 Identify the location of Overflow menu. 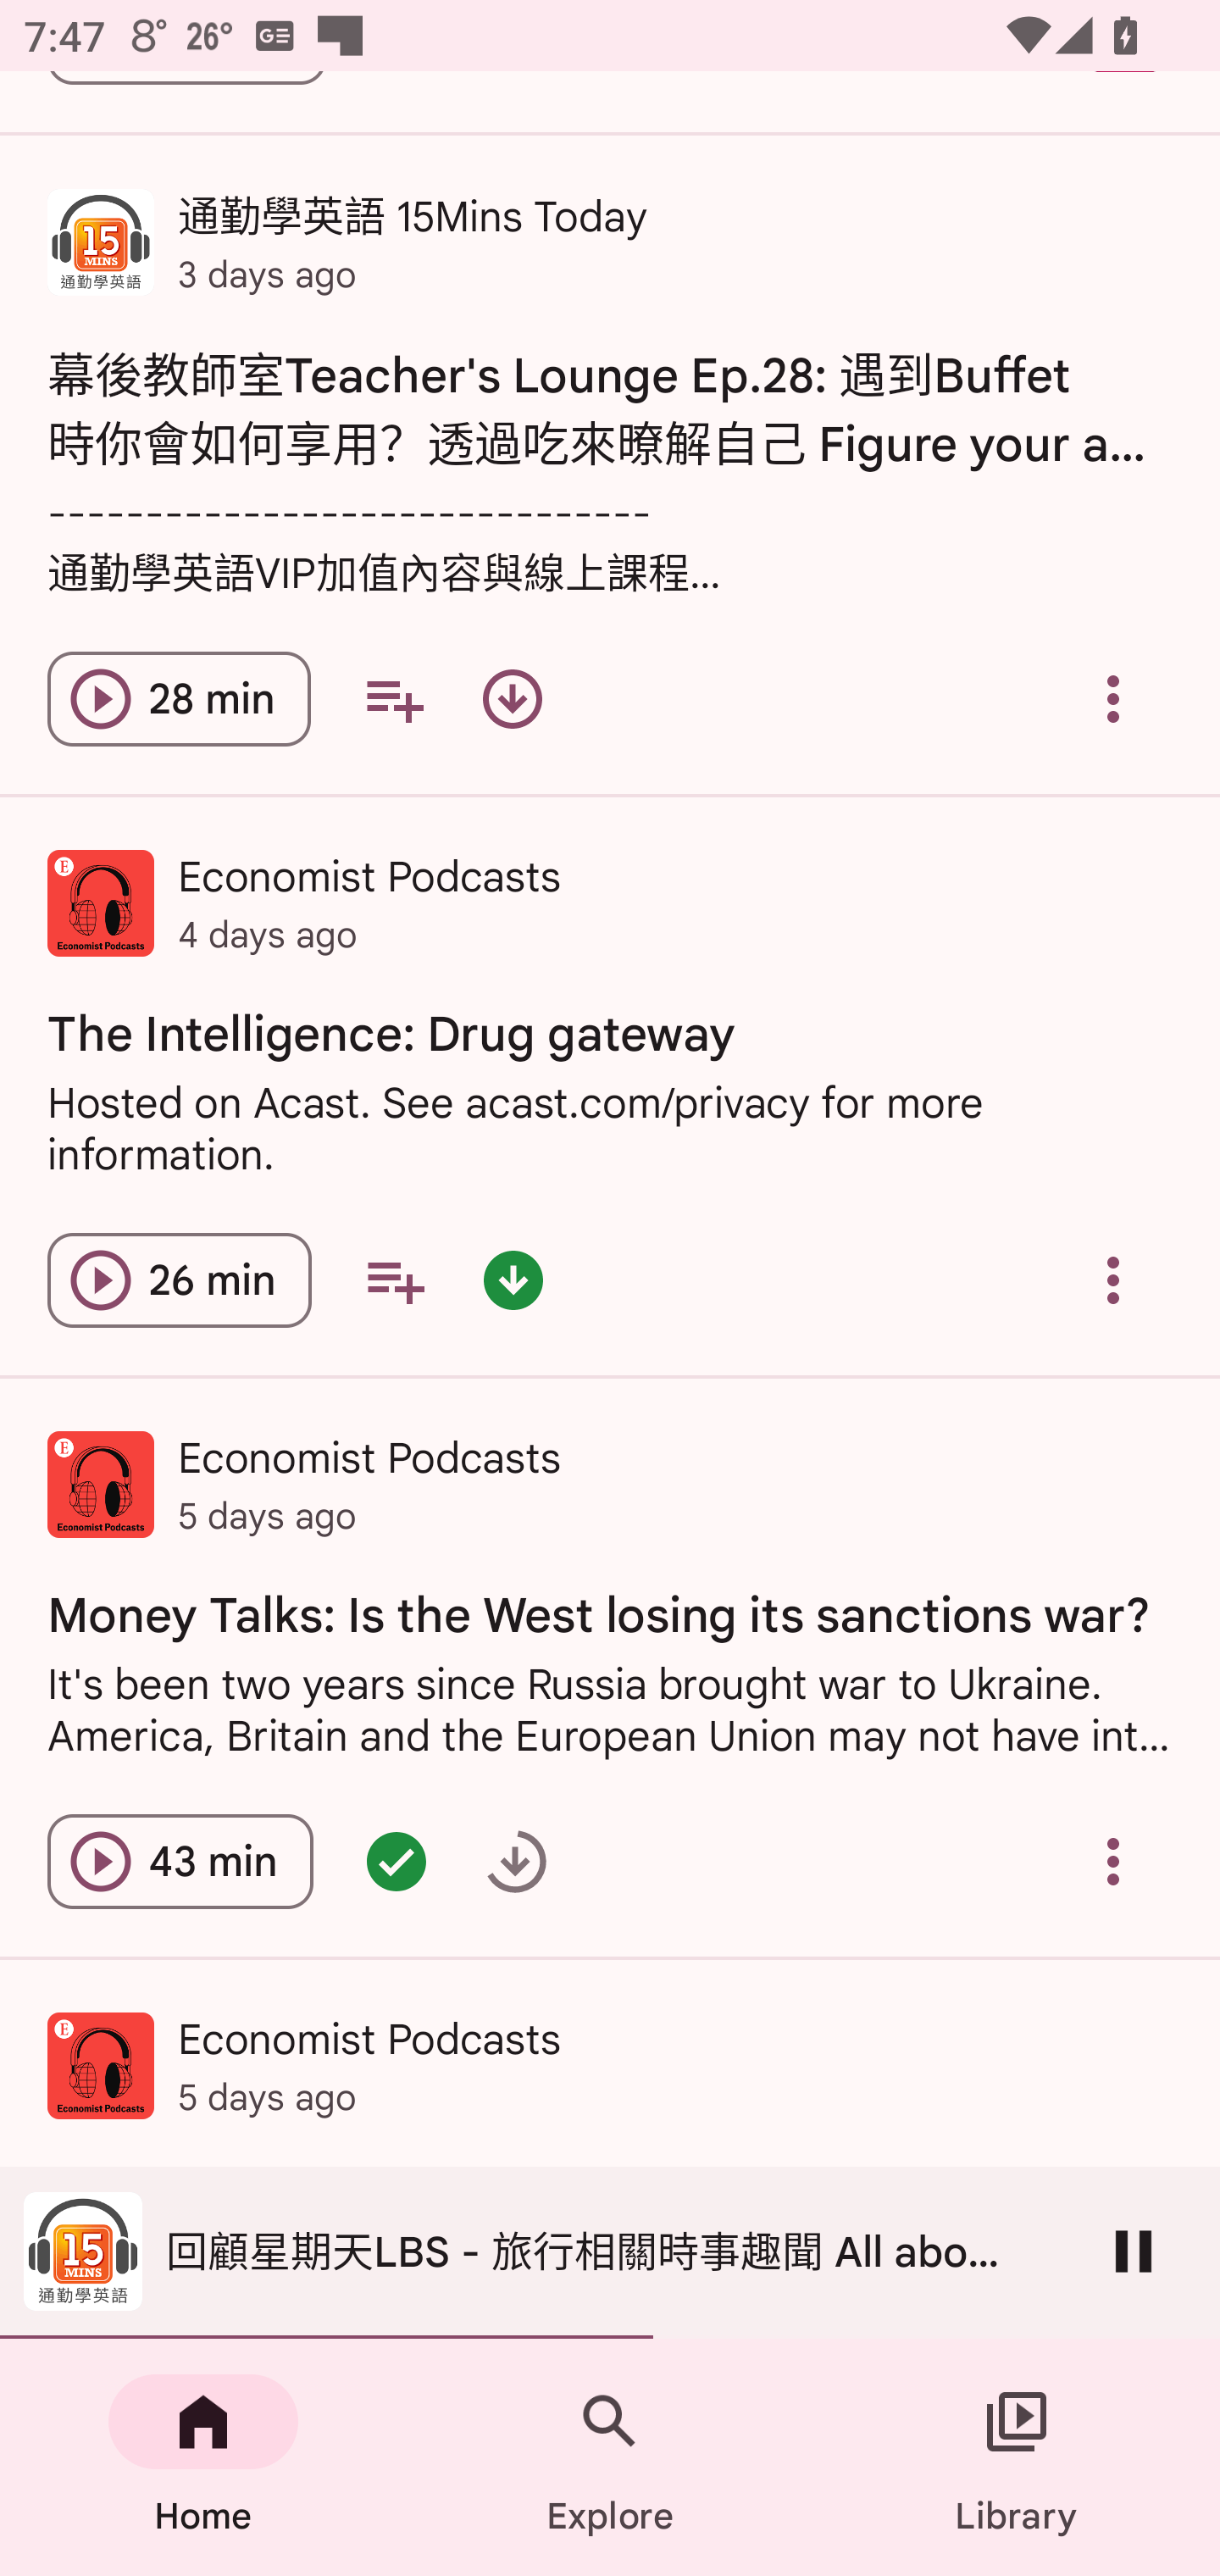
(1113, 698).